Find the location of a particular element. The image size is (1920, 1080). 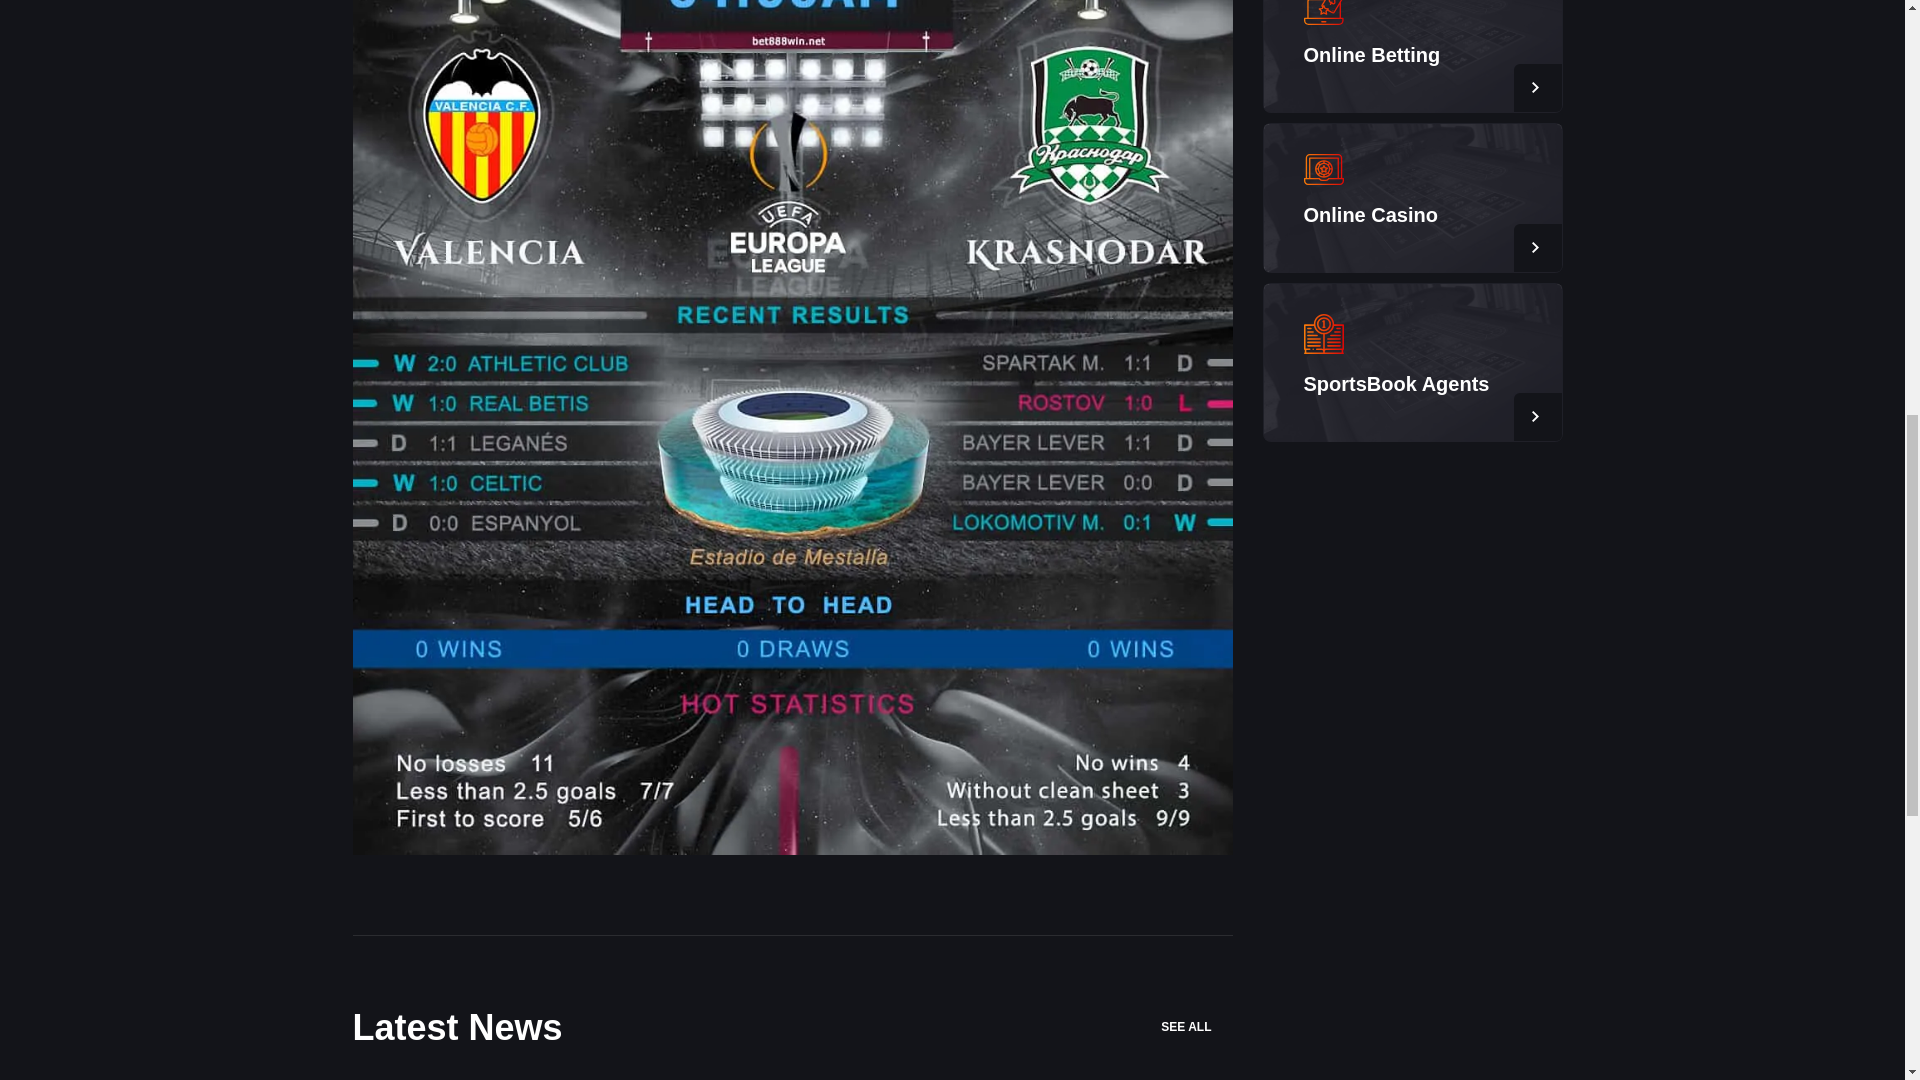

SportsBook Agents is located at coordinates (1396, 384).